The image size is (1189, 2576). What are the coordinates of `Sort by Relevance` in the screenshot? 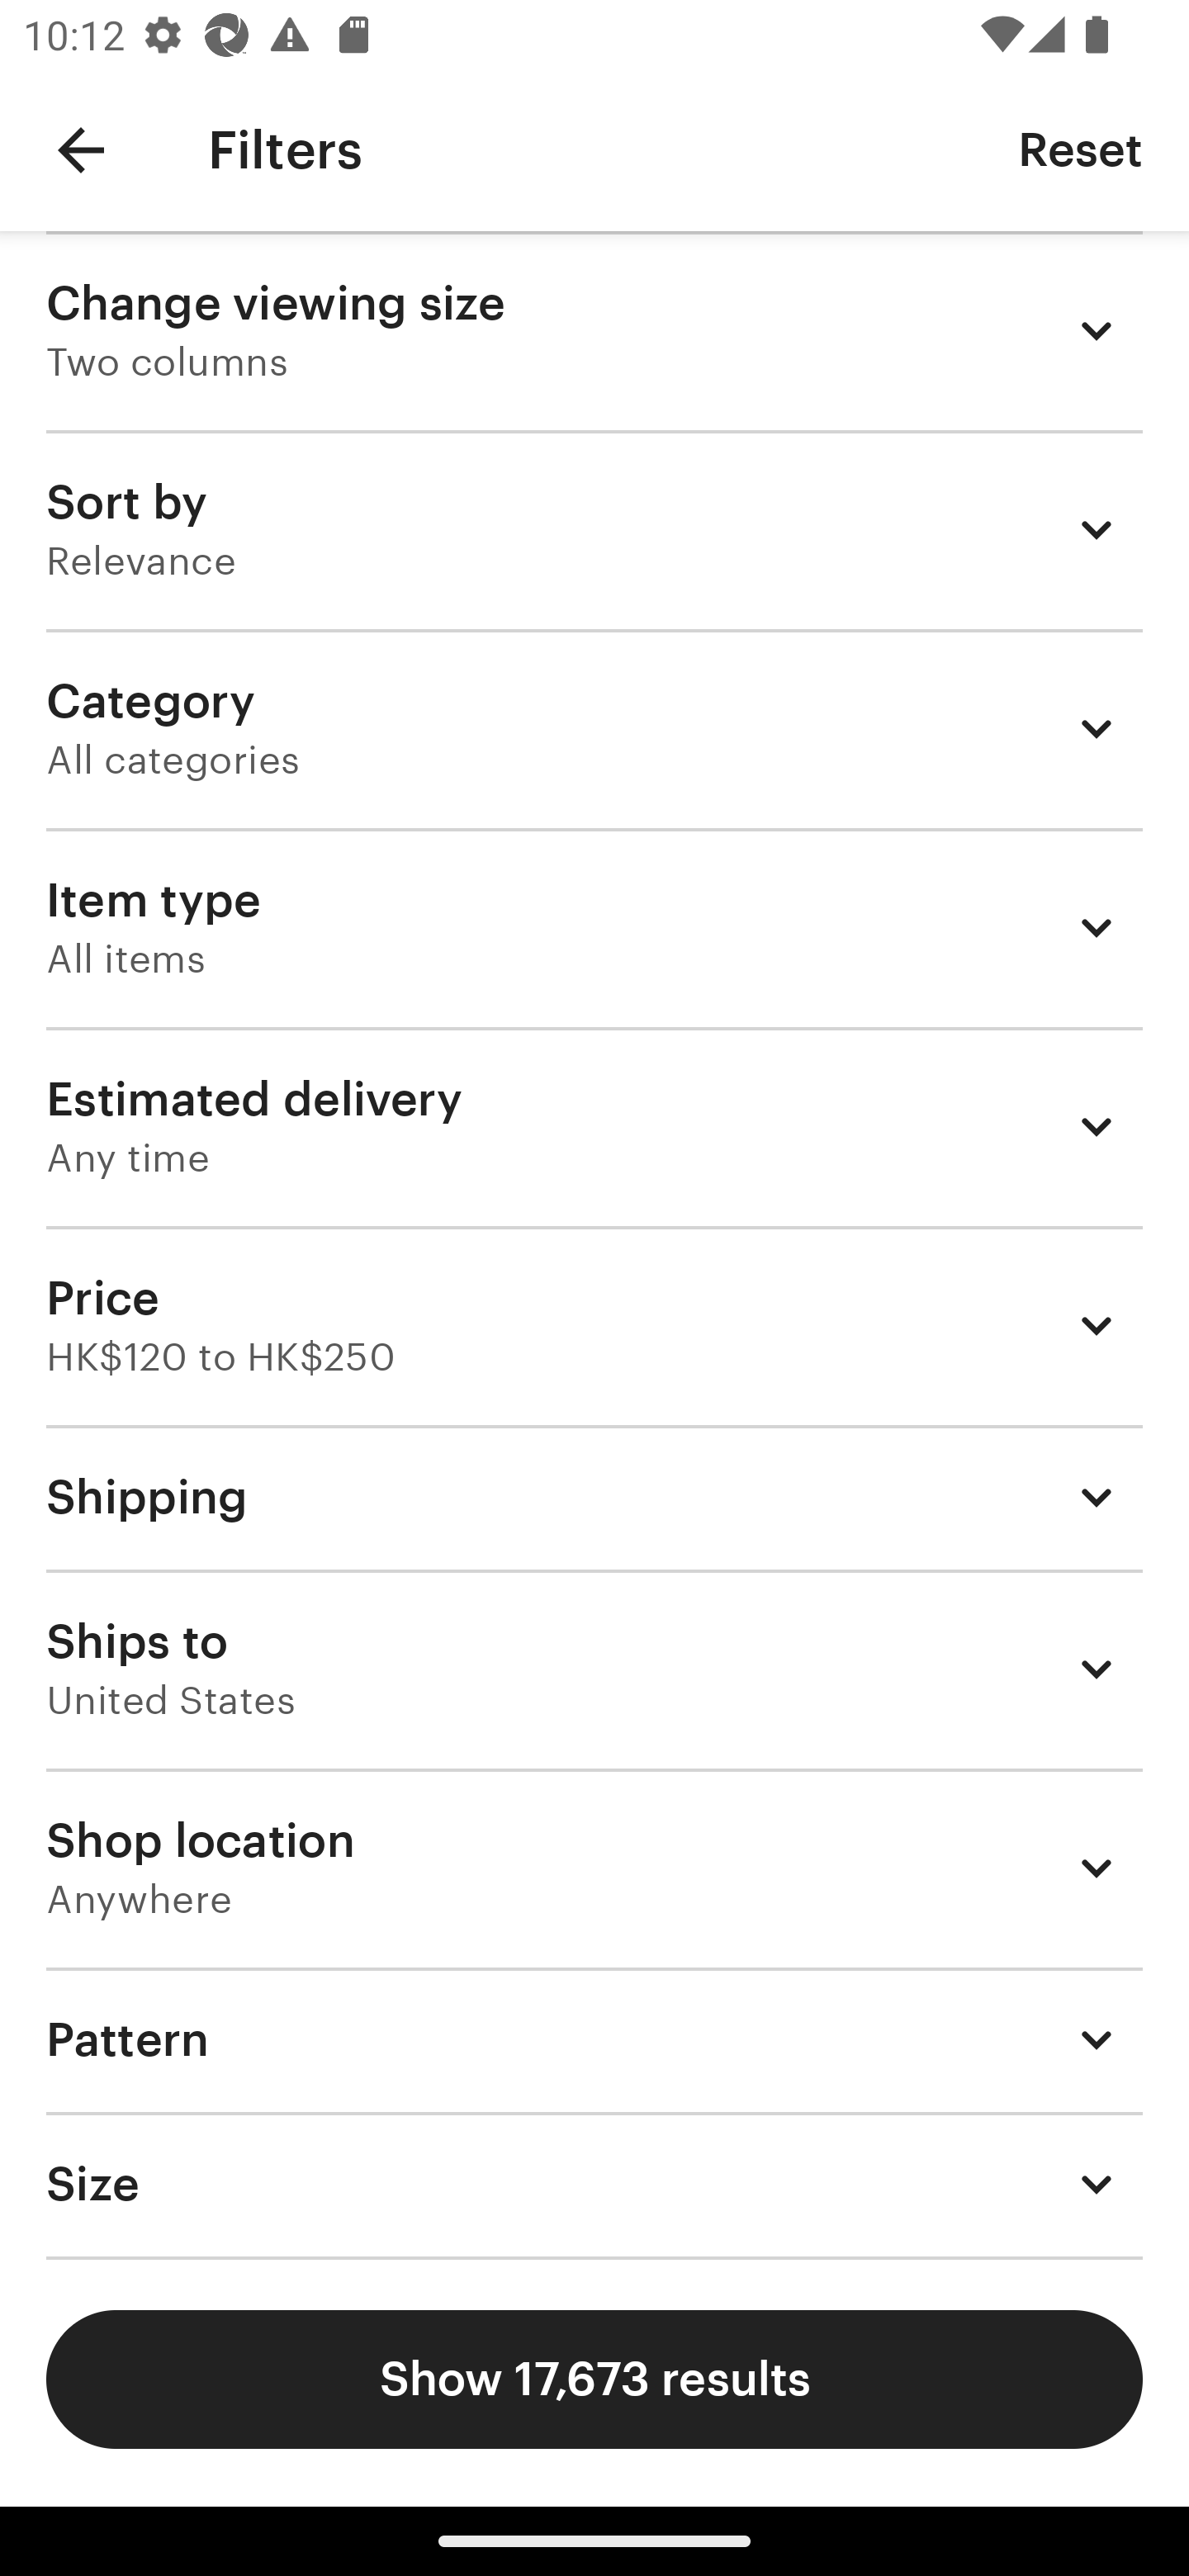 It's located at (594, 529).